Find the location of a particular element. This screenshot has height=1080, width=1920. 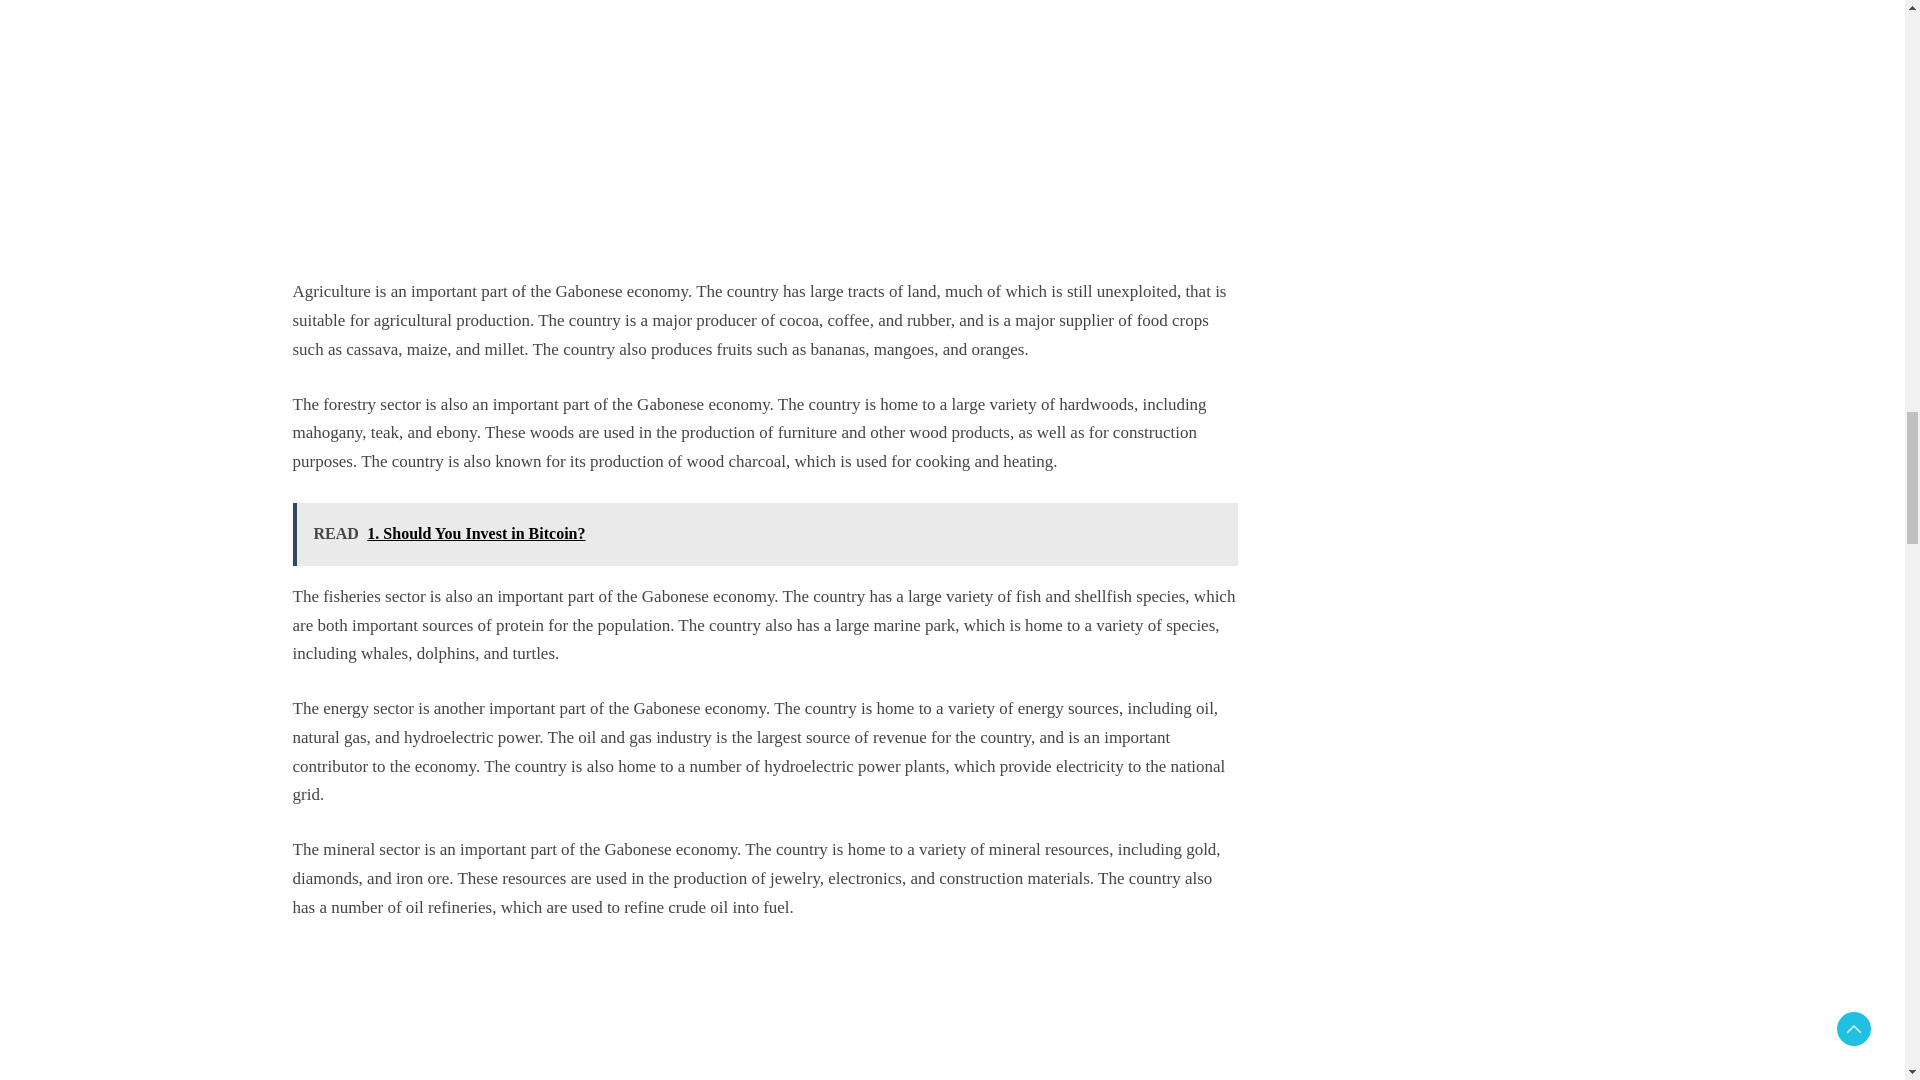

READ  1. Should You Invest in Bitcoin? is located at coordinates (764, 534).